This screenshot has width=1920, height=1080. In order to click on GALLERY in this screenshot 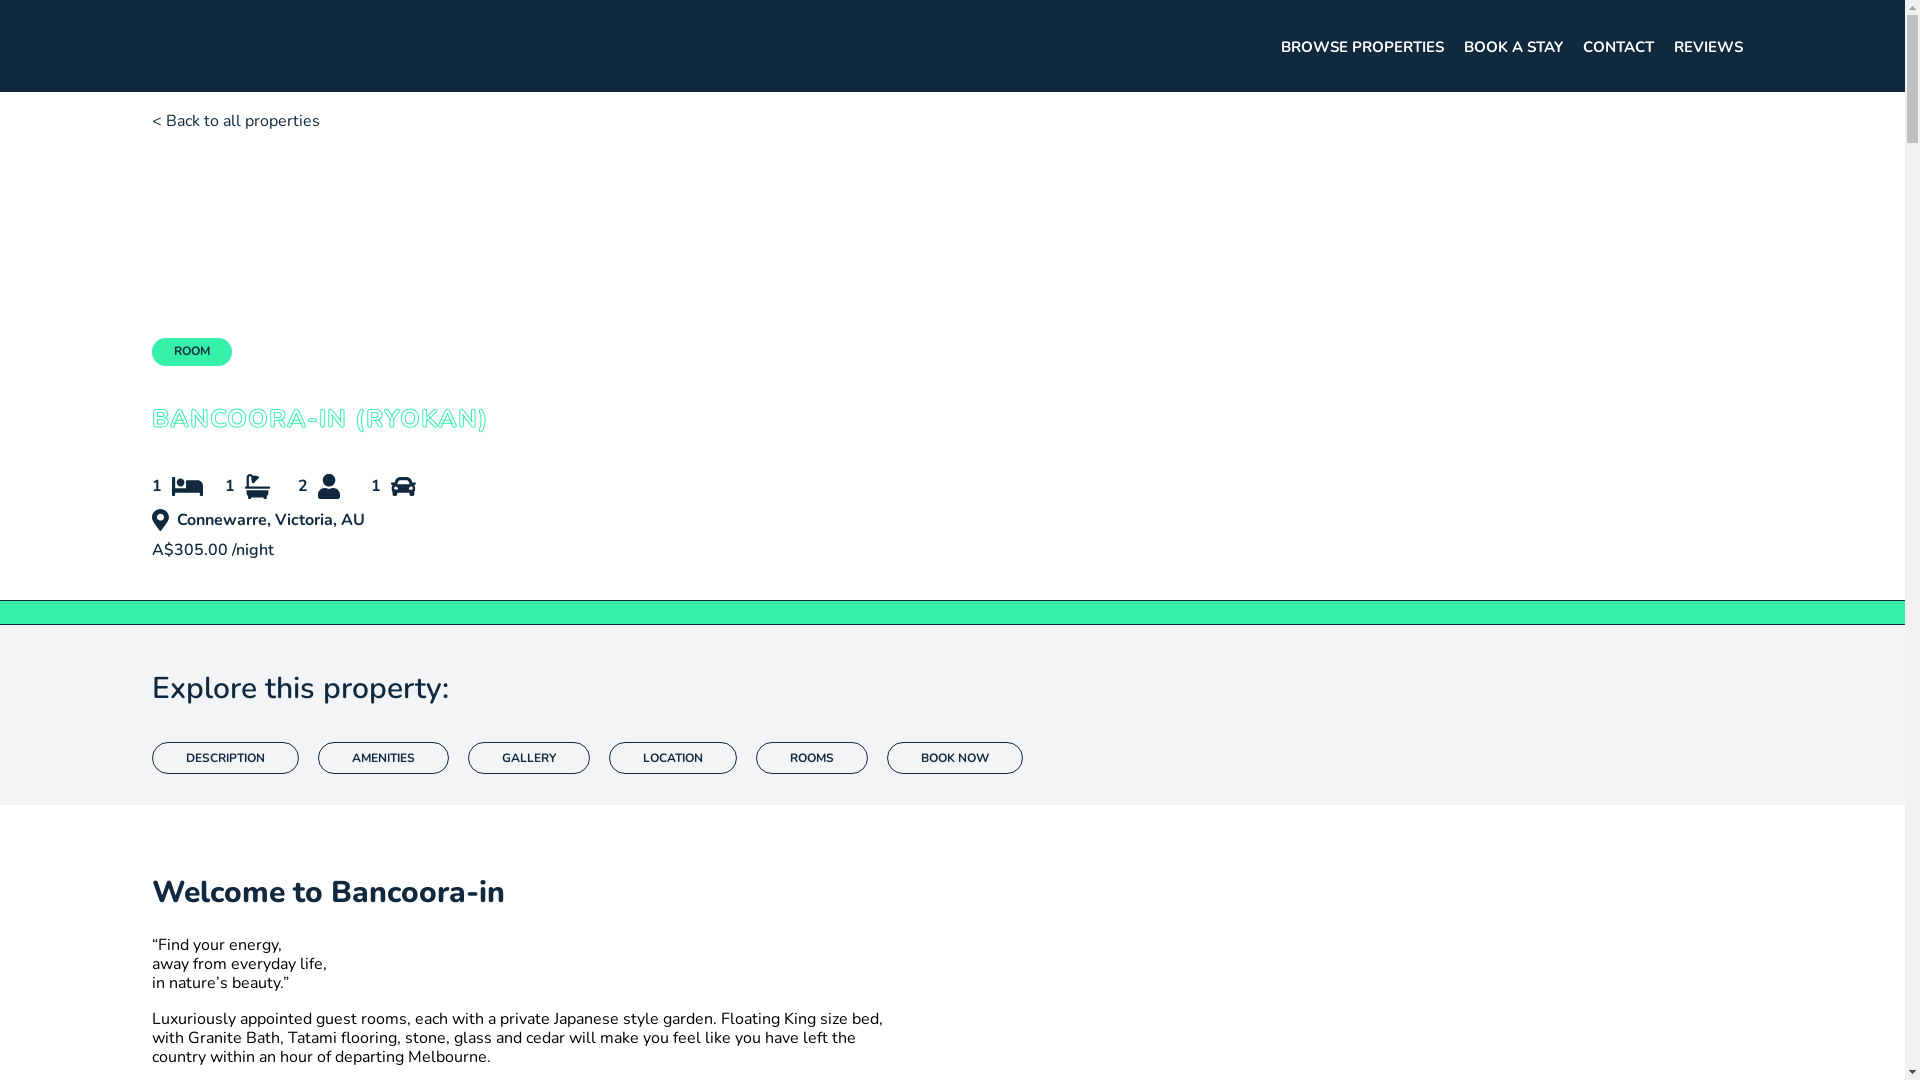, I will do `click(529, 758)`.